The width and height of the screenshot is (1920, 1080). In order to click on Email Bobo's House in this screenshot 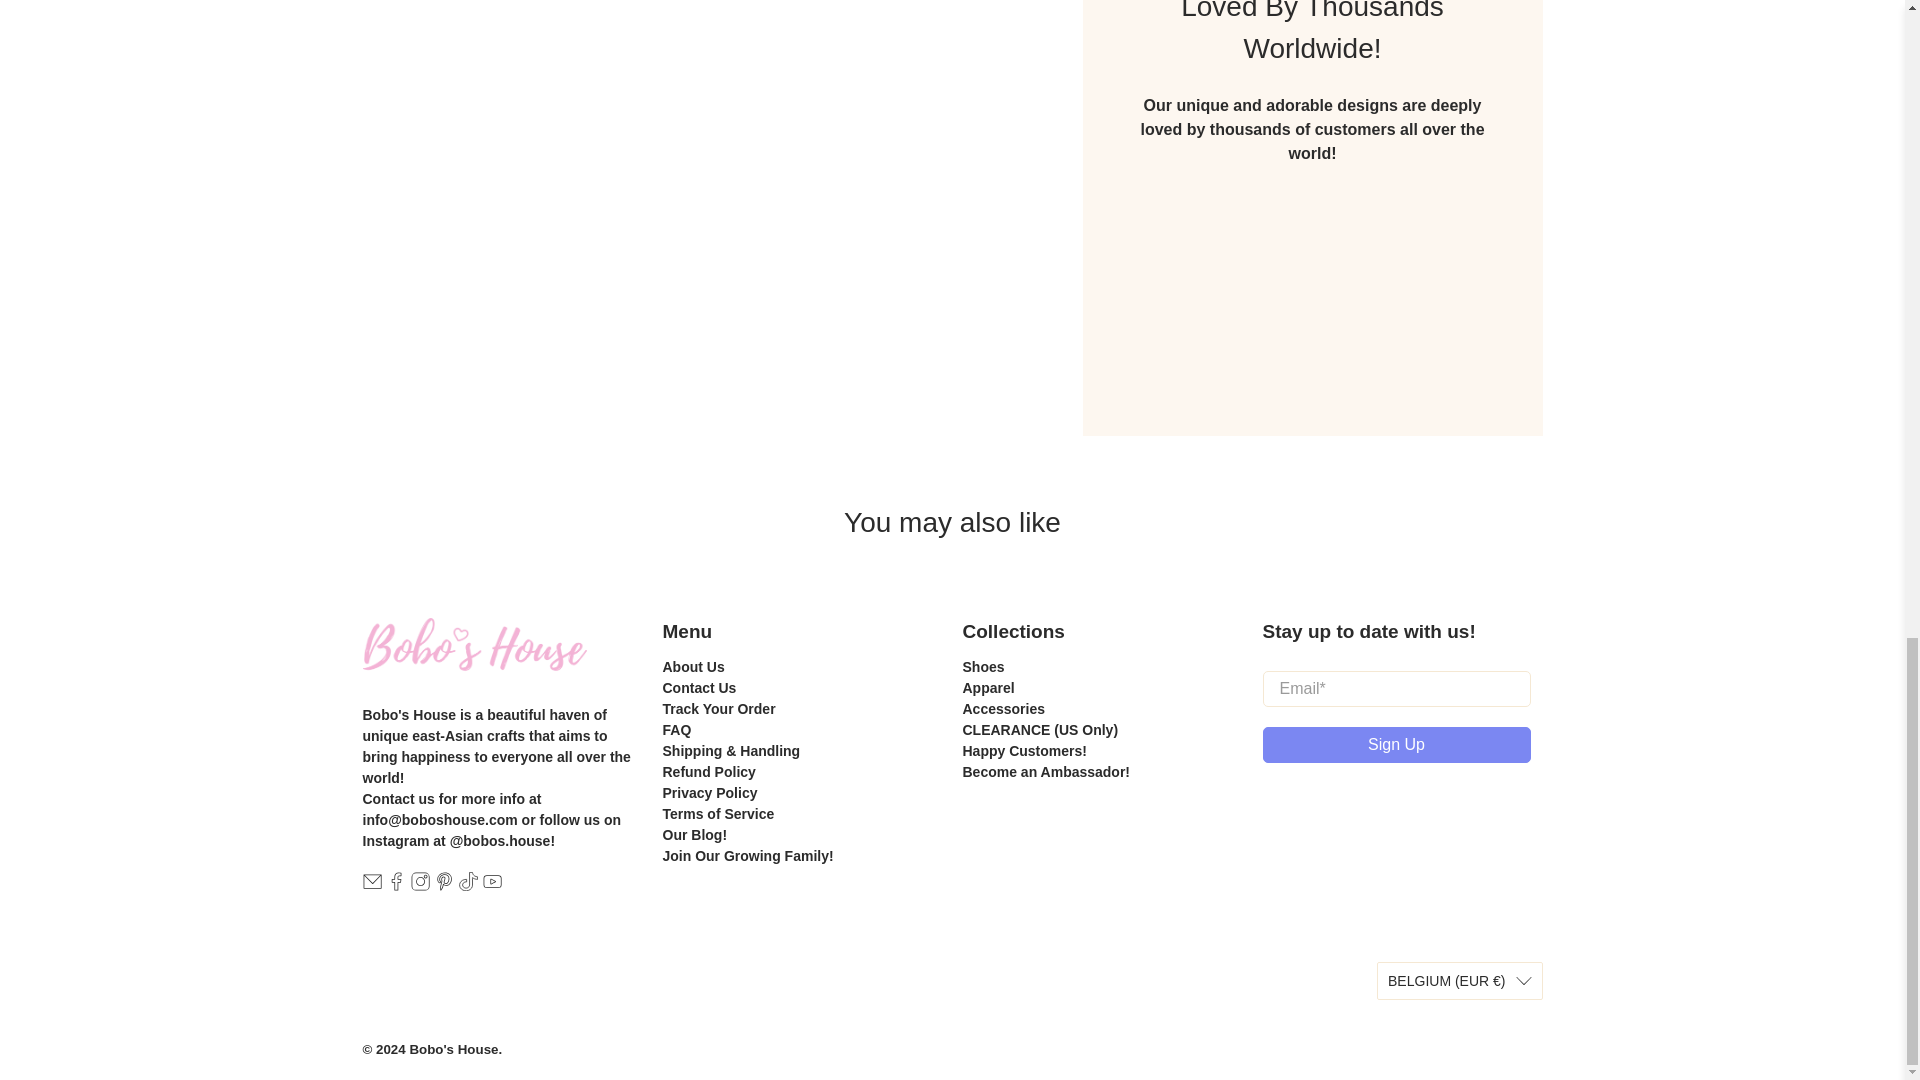, I will do `click(371, 886)`.